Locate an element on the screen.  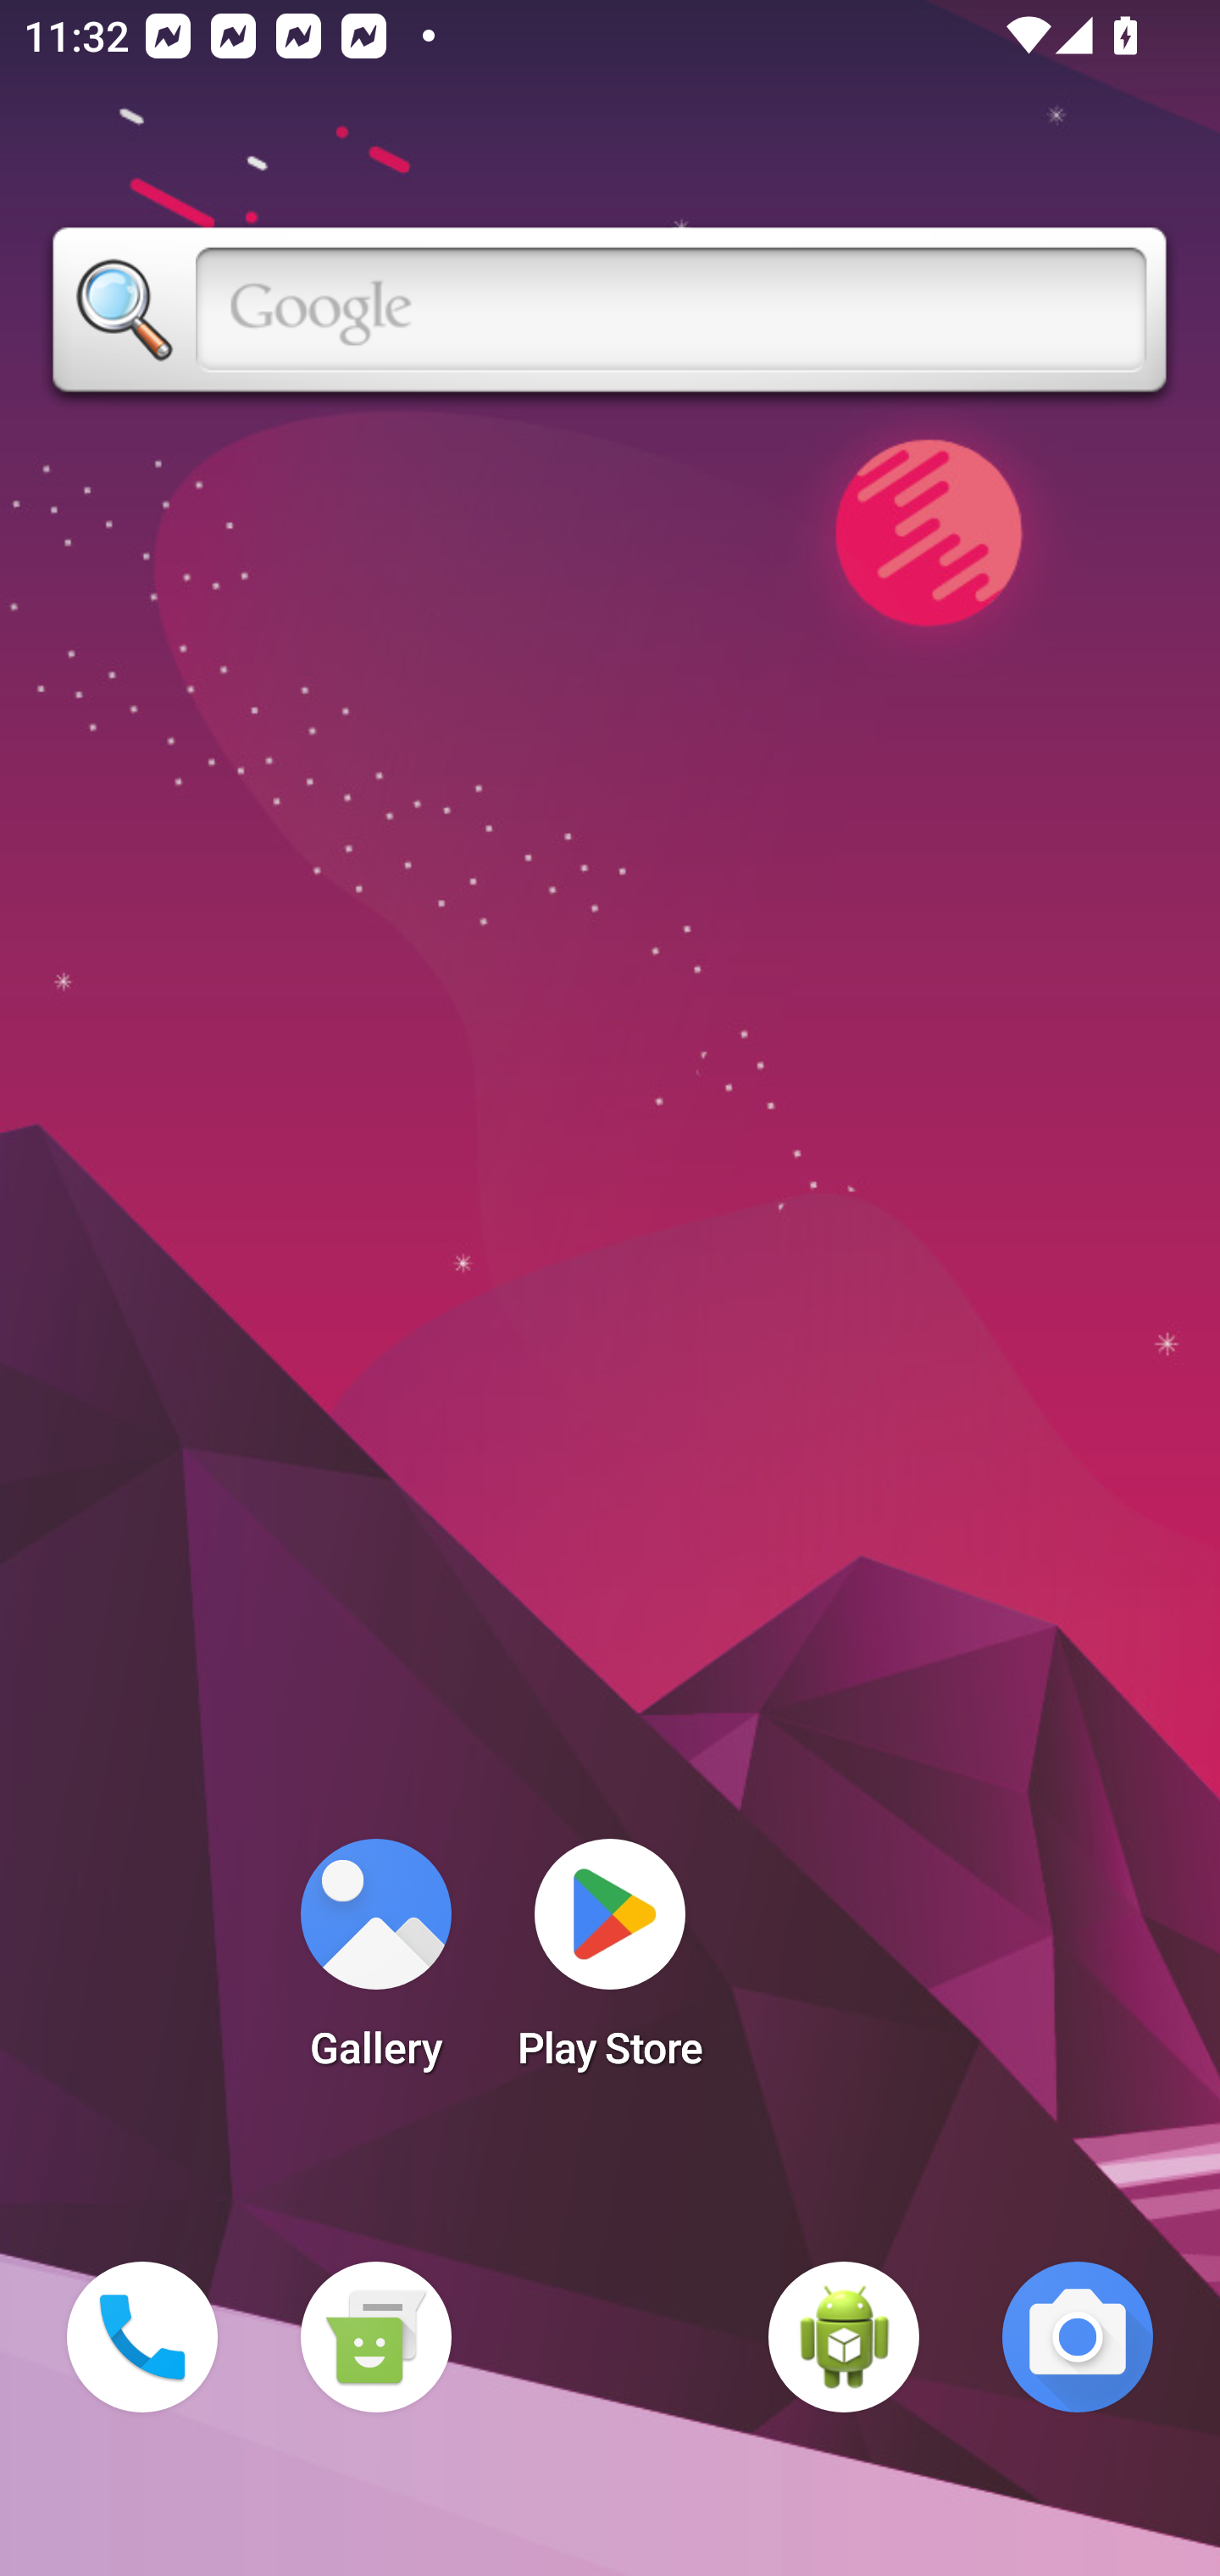
Phone is located at coordinates (142, 2337).